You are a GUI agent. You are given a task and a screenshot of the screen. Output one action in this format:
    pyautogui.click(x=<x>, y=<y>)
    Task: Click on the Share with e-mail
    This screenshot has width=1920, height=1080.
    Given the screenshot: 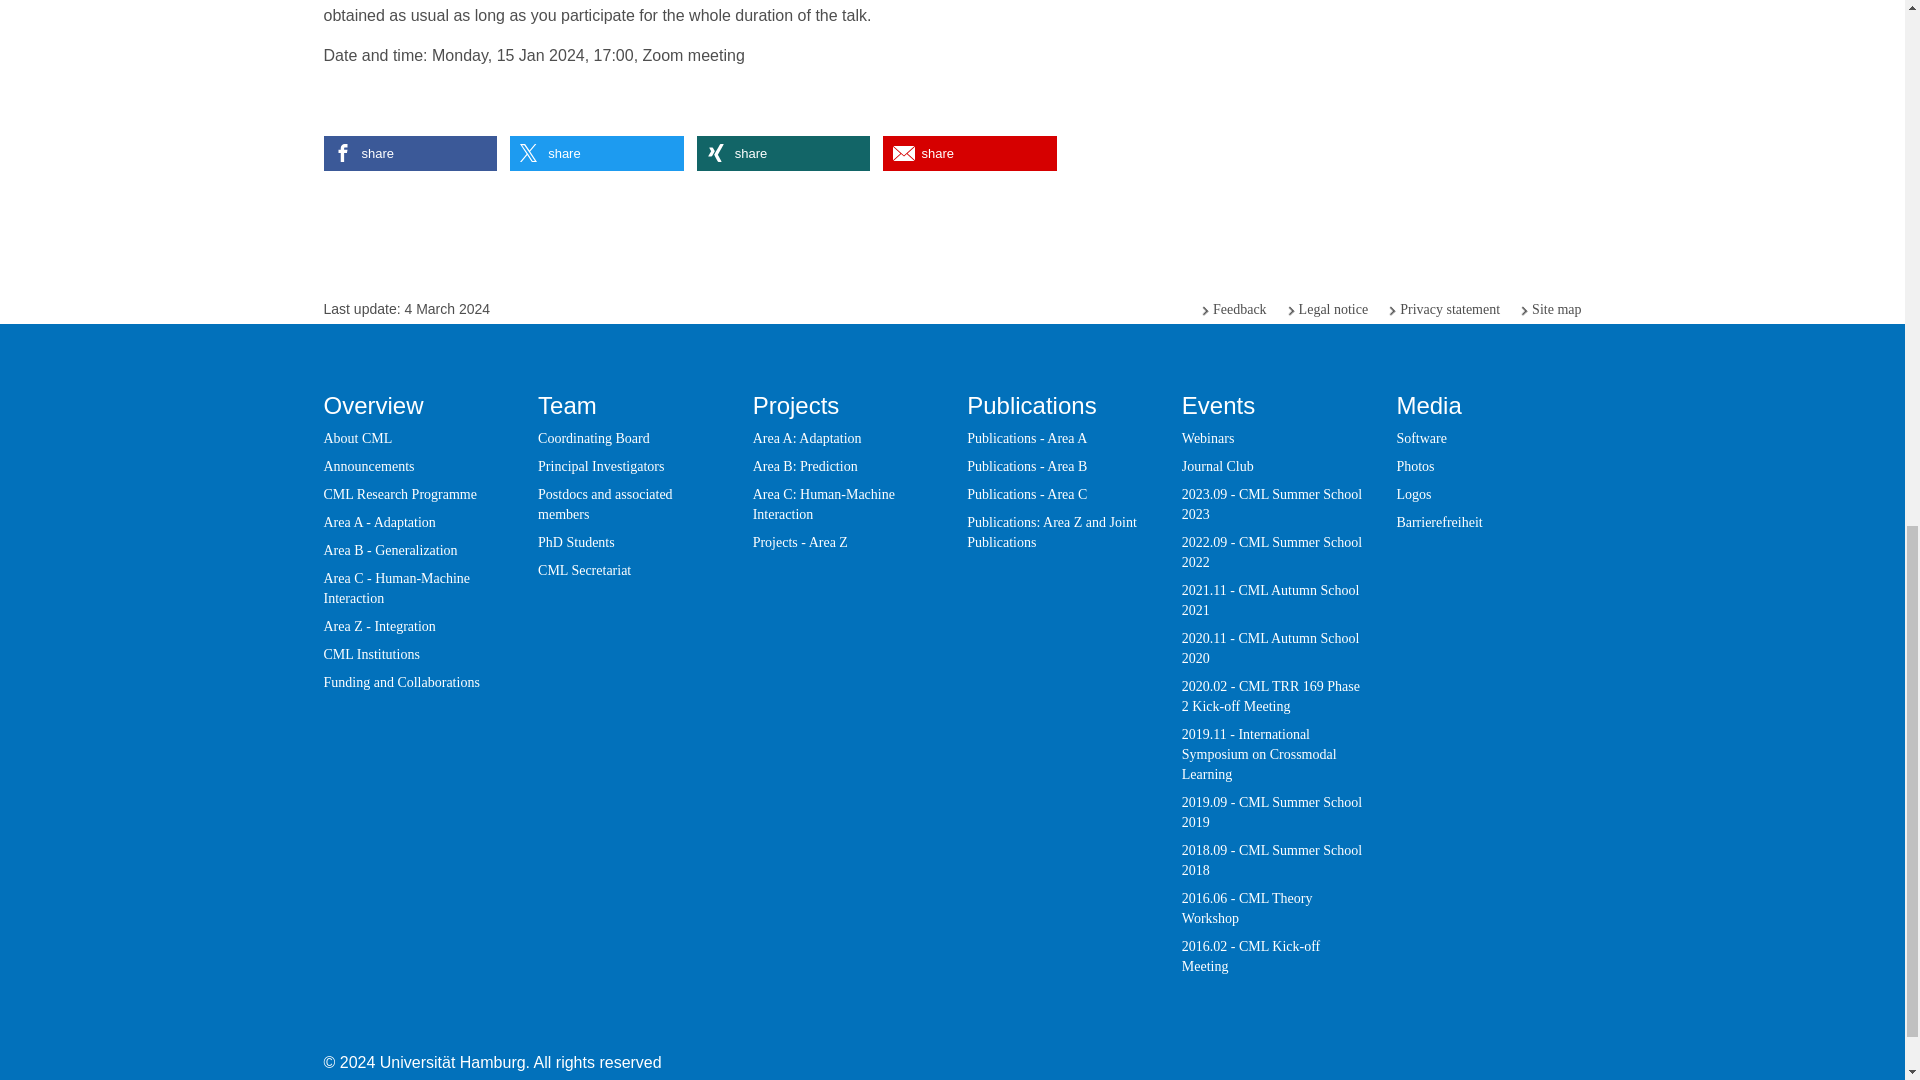 What is the action you would take?
    pyautogui.click(x=970, y=153)
    